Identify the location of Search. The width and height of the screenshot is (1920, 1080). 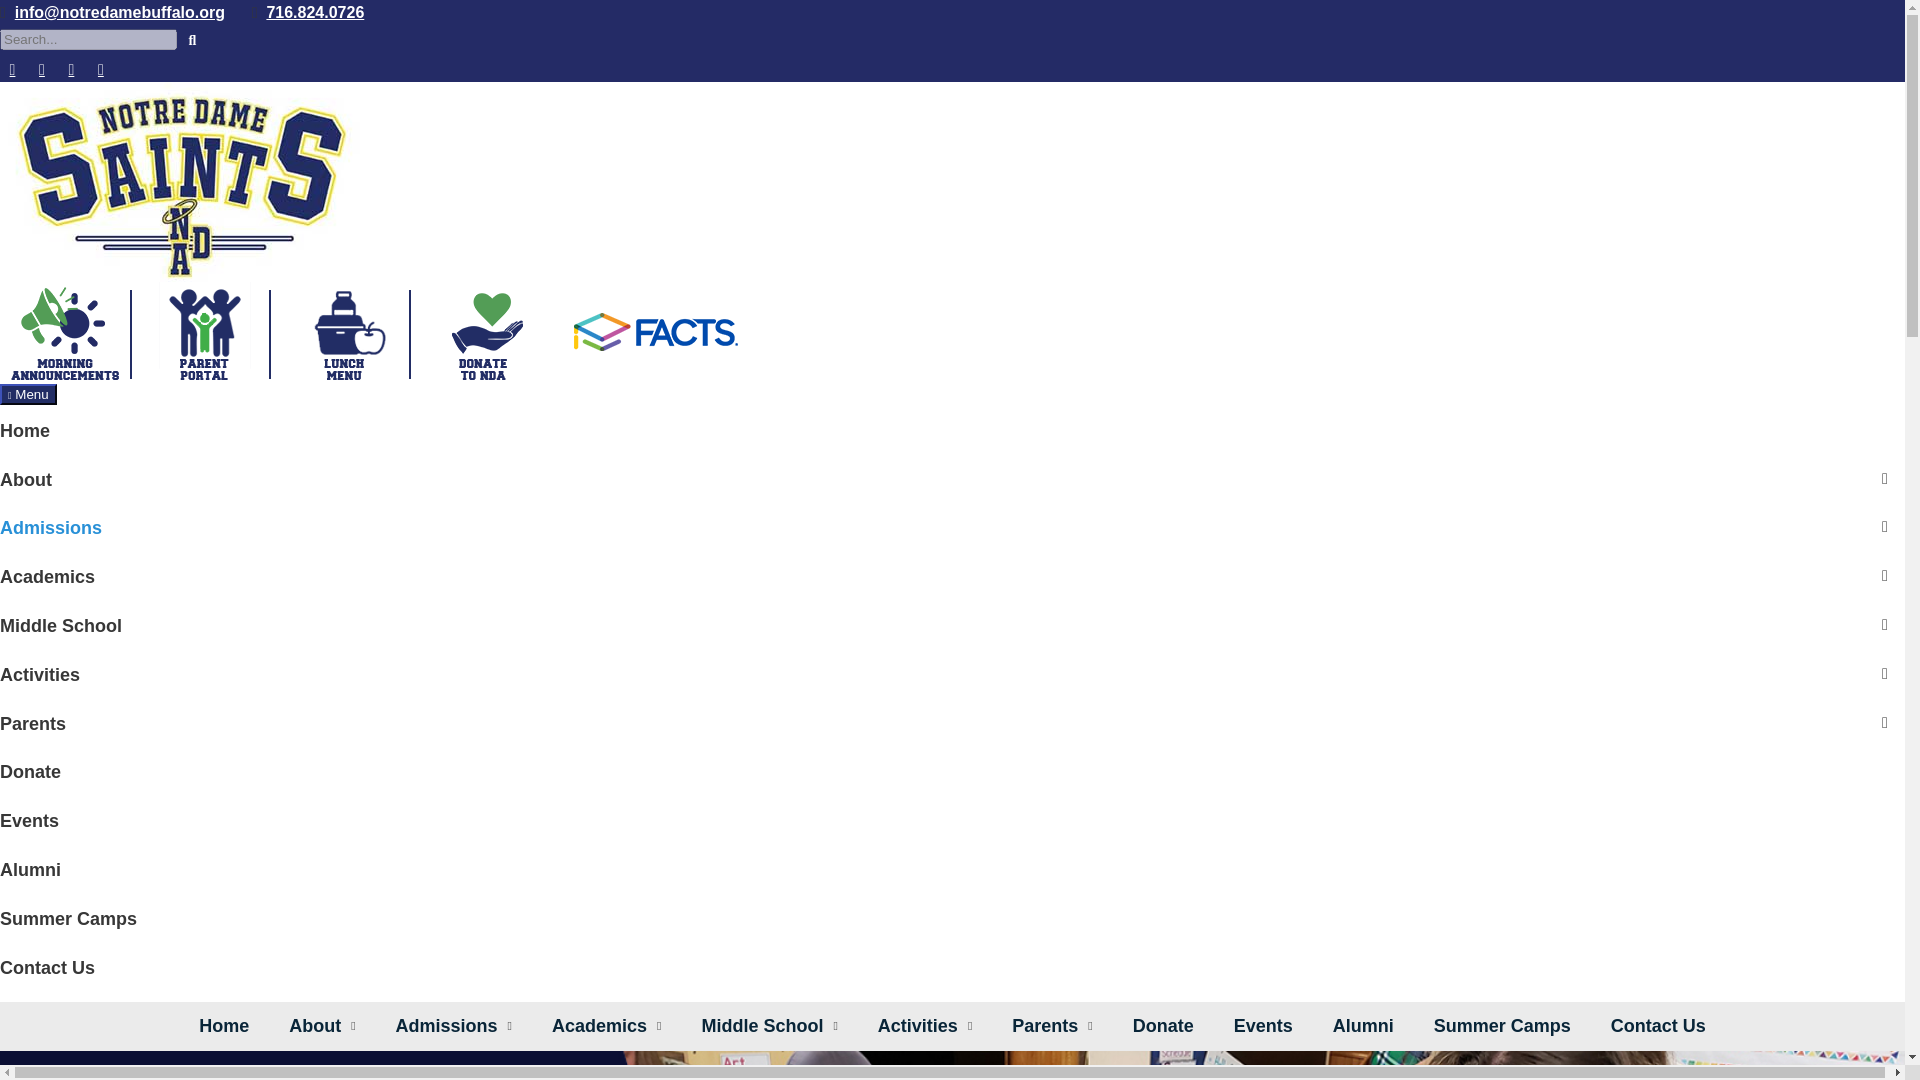
(192, 41).